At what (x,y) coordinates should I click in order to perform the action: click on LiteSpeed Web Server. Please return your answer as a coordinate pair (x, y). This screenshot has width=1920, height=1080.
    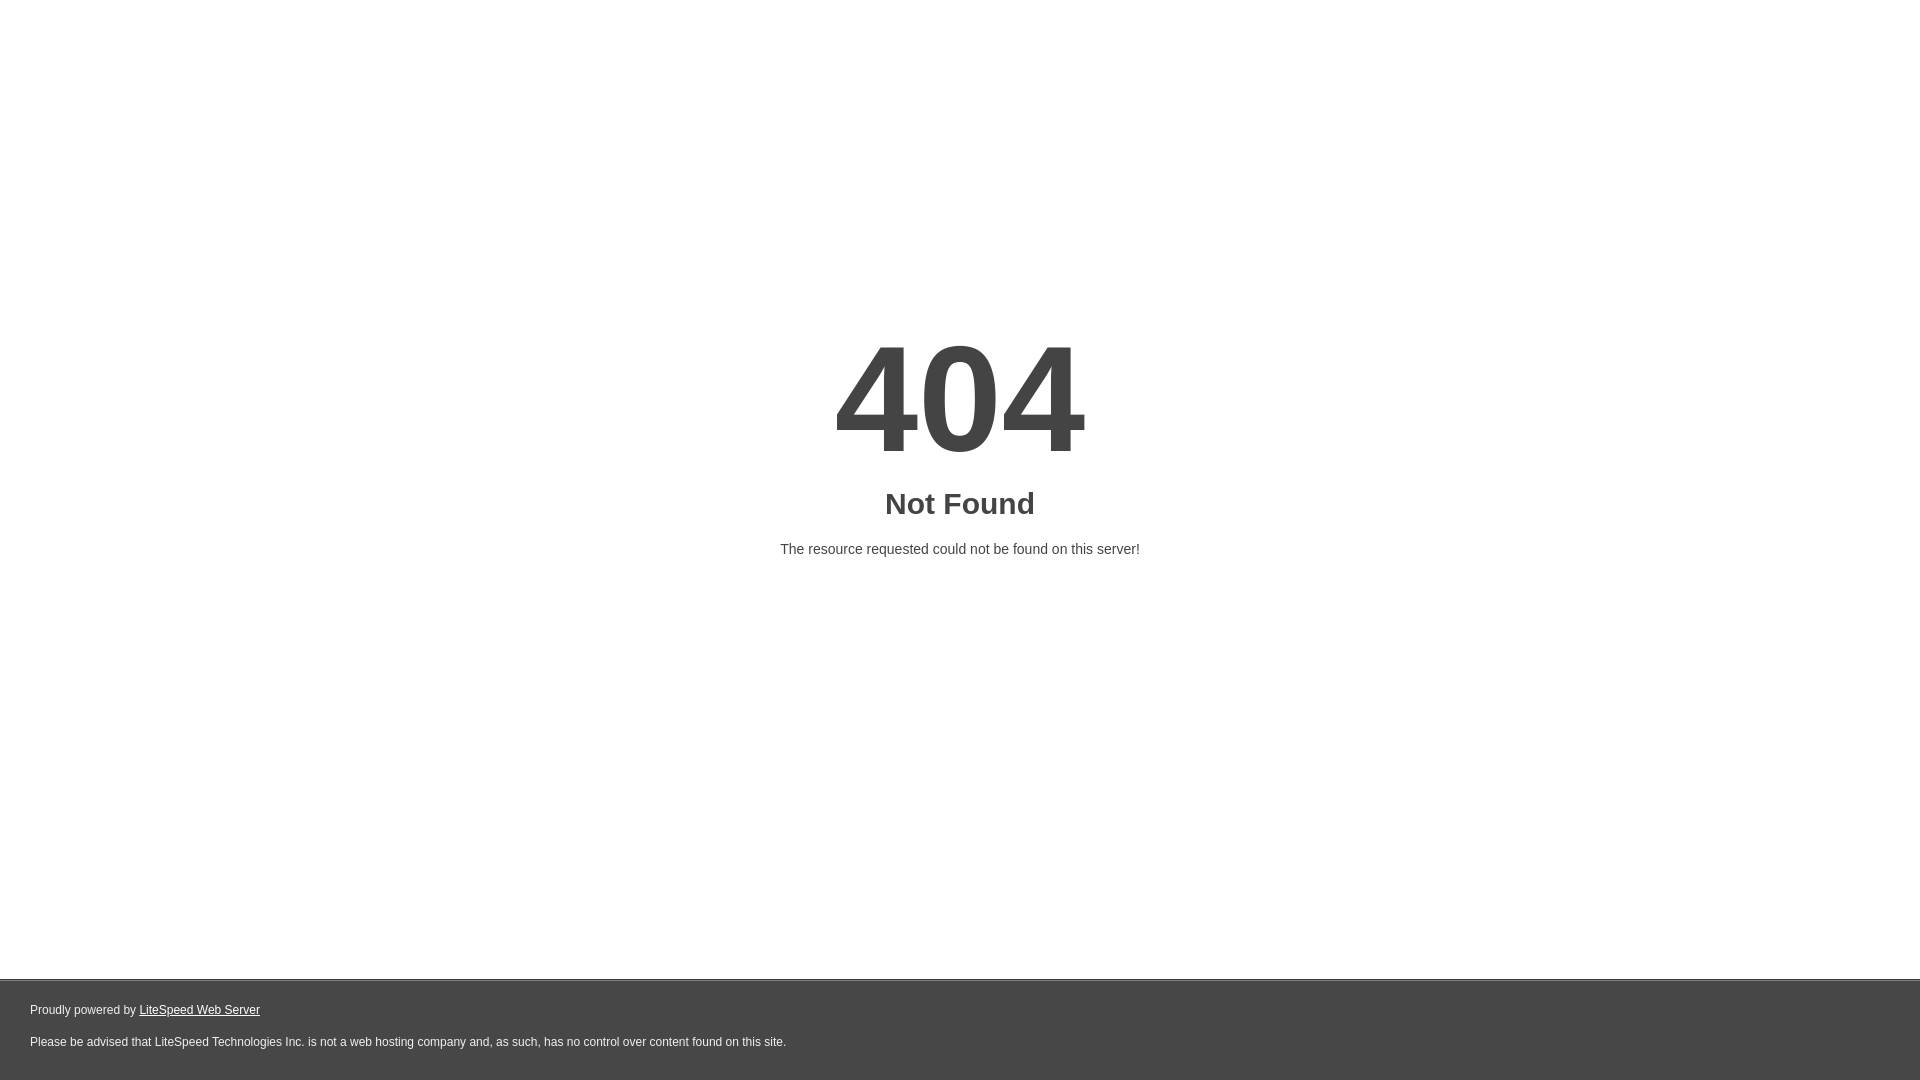
    Looking at the image, I should click on (198, 1010).